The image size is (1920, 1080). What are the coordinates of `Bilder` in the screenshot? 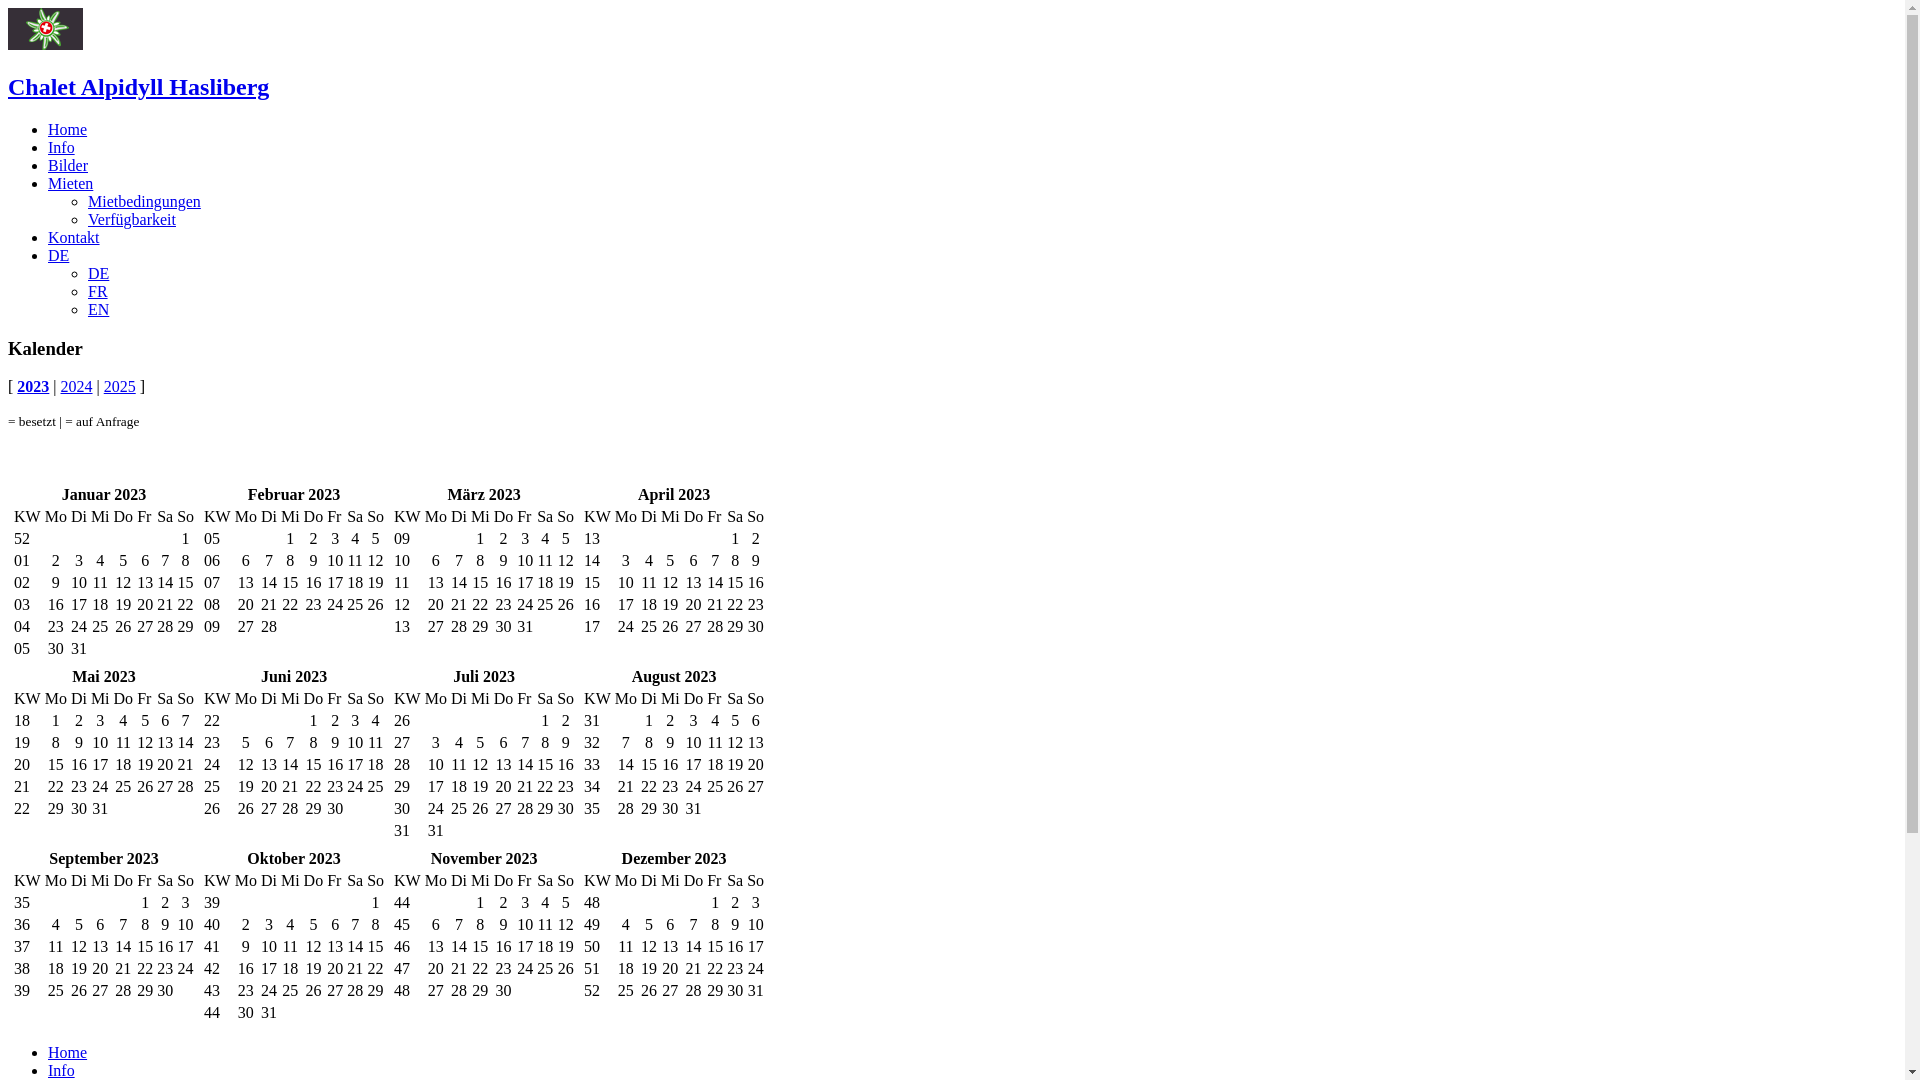 It's located at (68, 166).